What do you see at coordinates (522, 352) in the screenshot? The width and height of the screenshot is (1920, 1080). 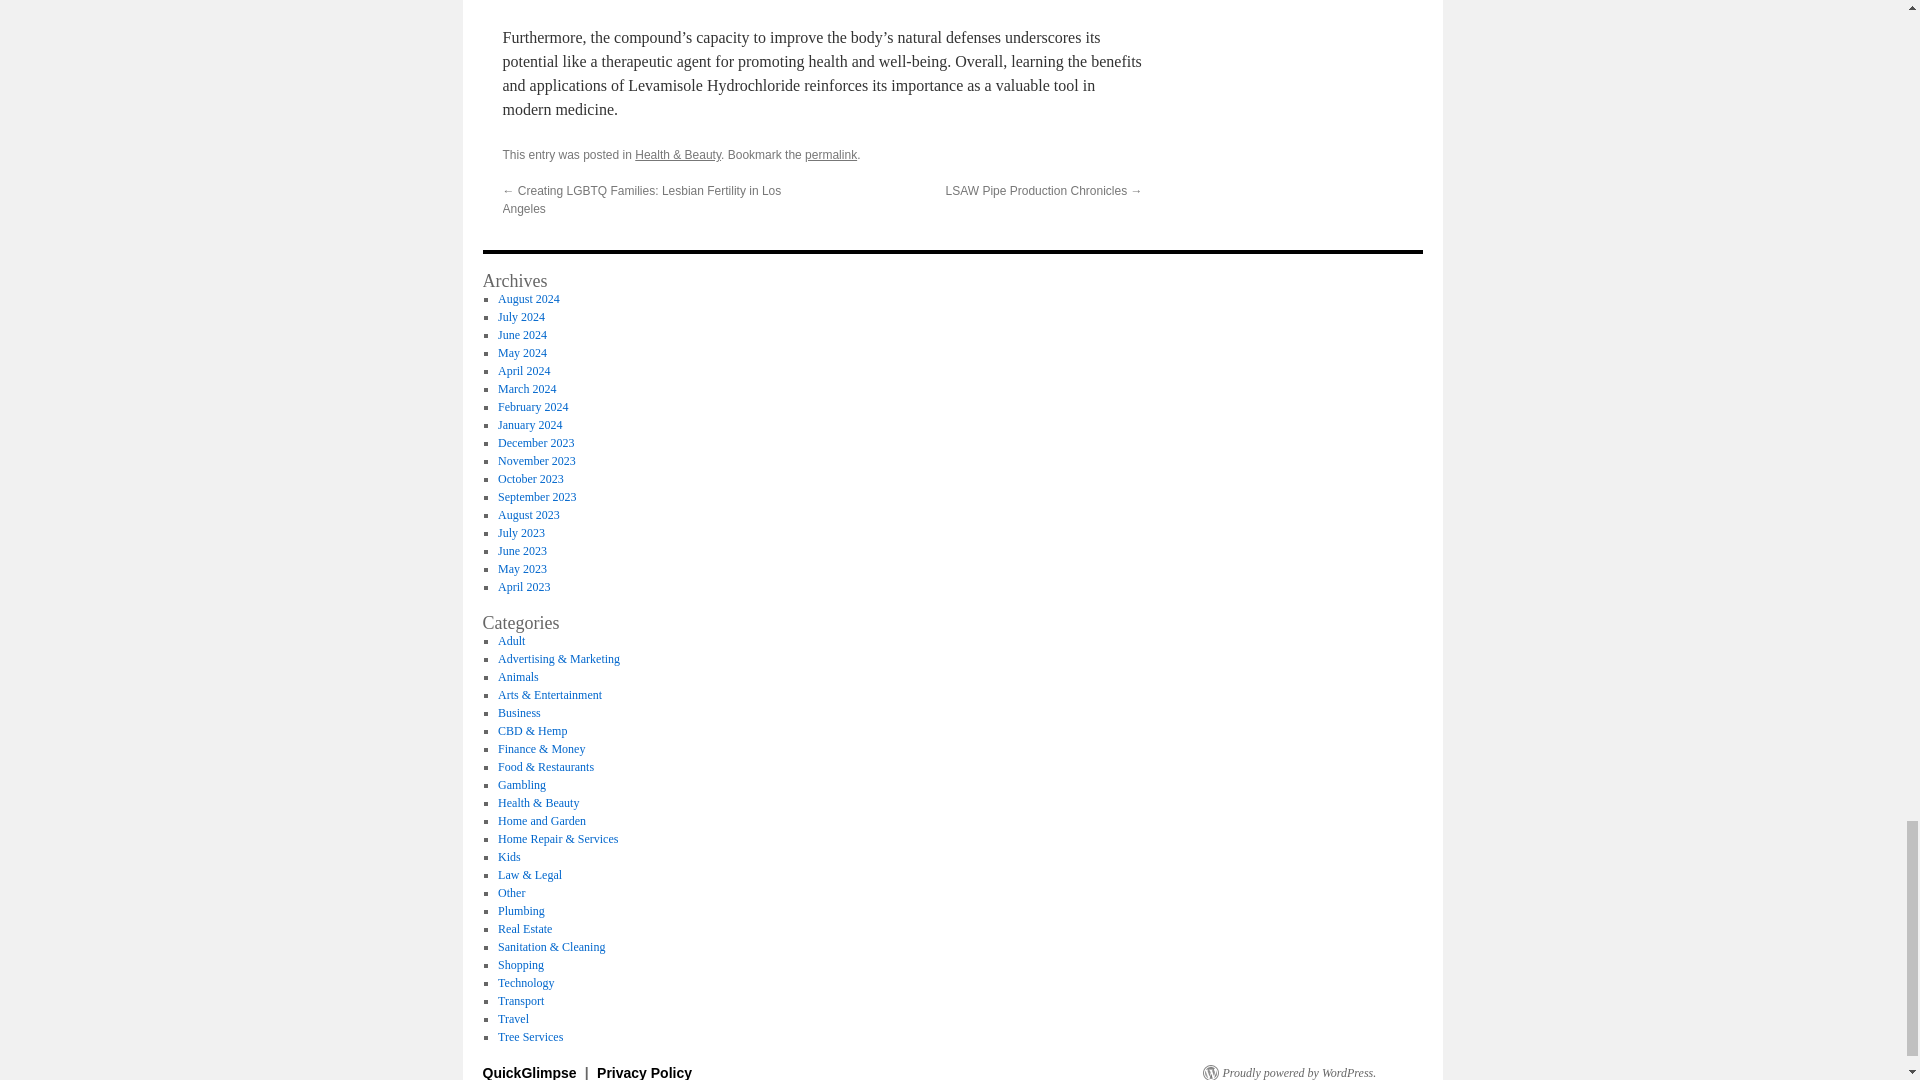 I see `May 2024` at bounding box center [522, 352].